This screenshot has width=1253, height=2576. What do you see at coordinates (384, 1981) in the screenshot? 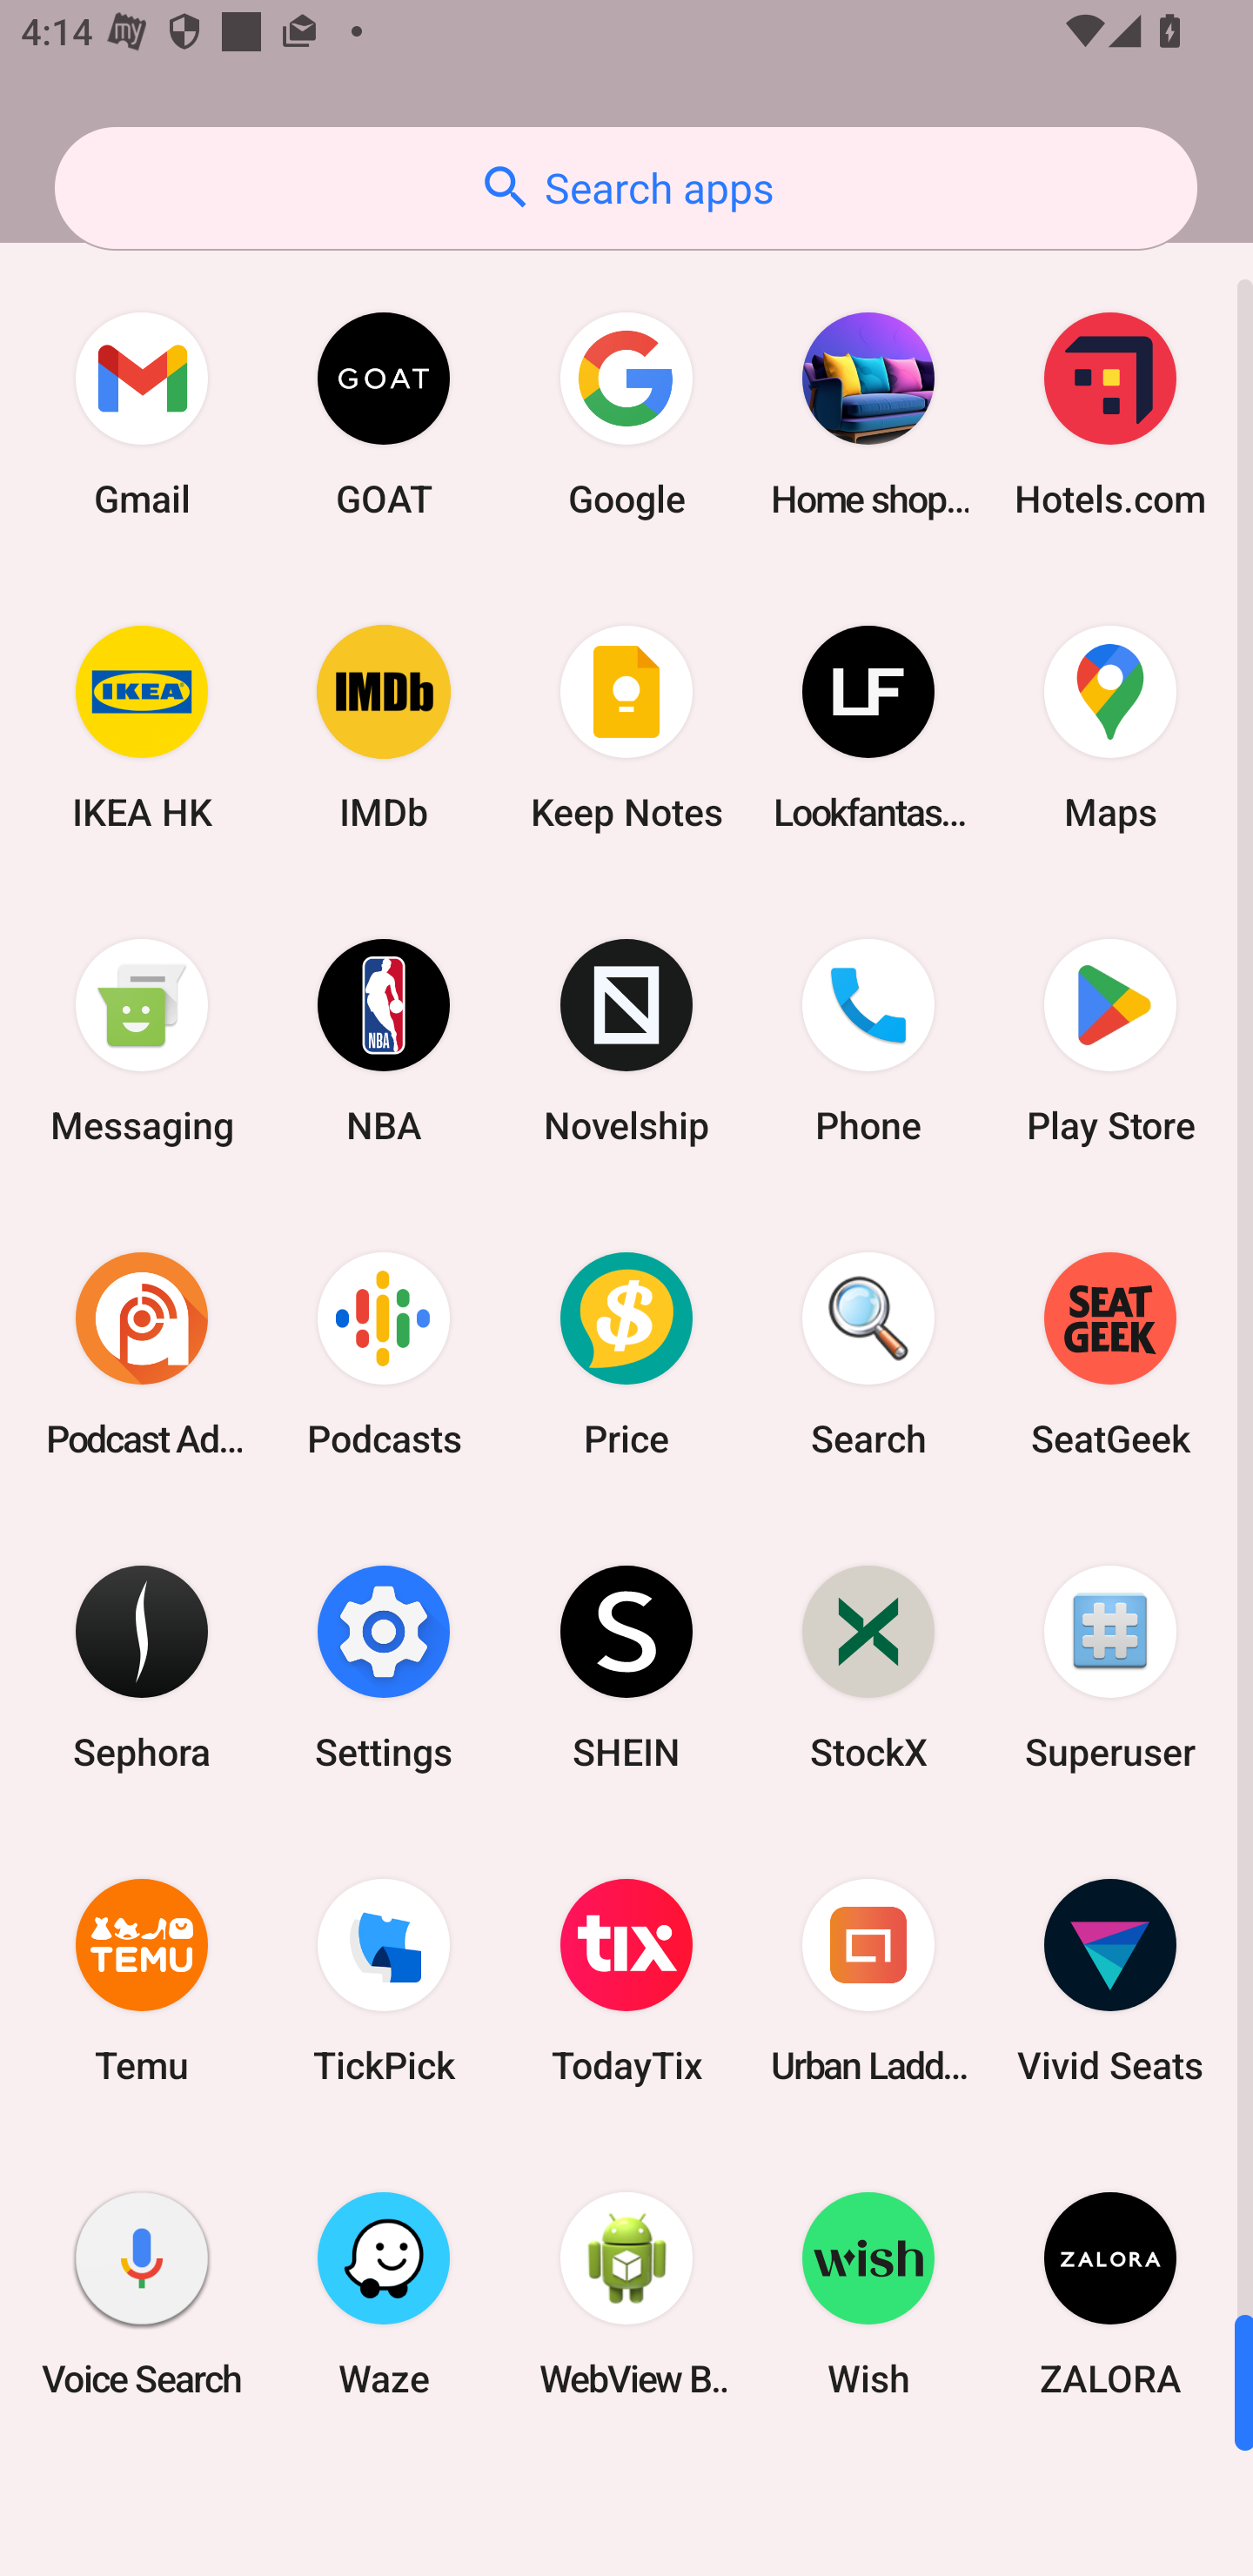
I see `TickPick` at bounding box center [384, 1981].